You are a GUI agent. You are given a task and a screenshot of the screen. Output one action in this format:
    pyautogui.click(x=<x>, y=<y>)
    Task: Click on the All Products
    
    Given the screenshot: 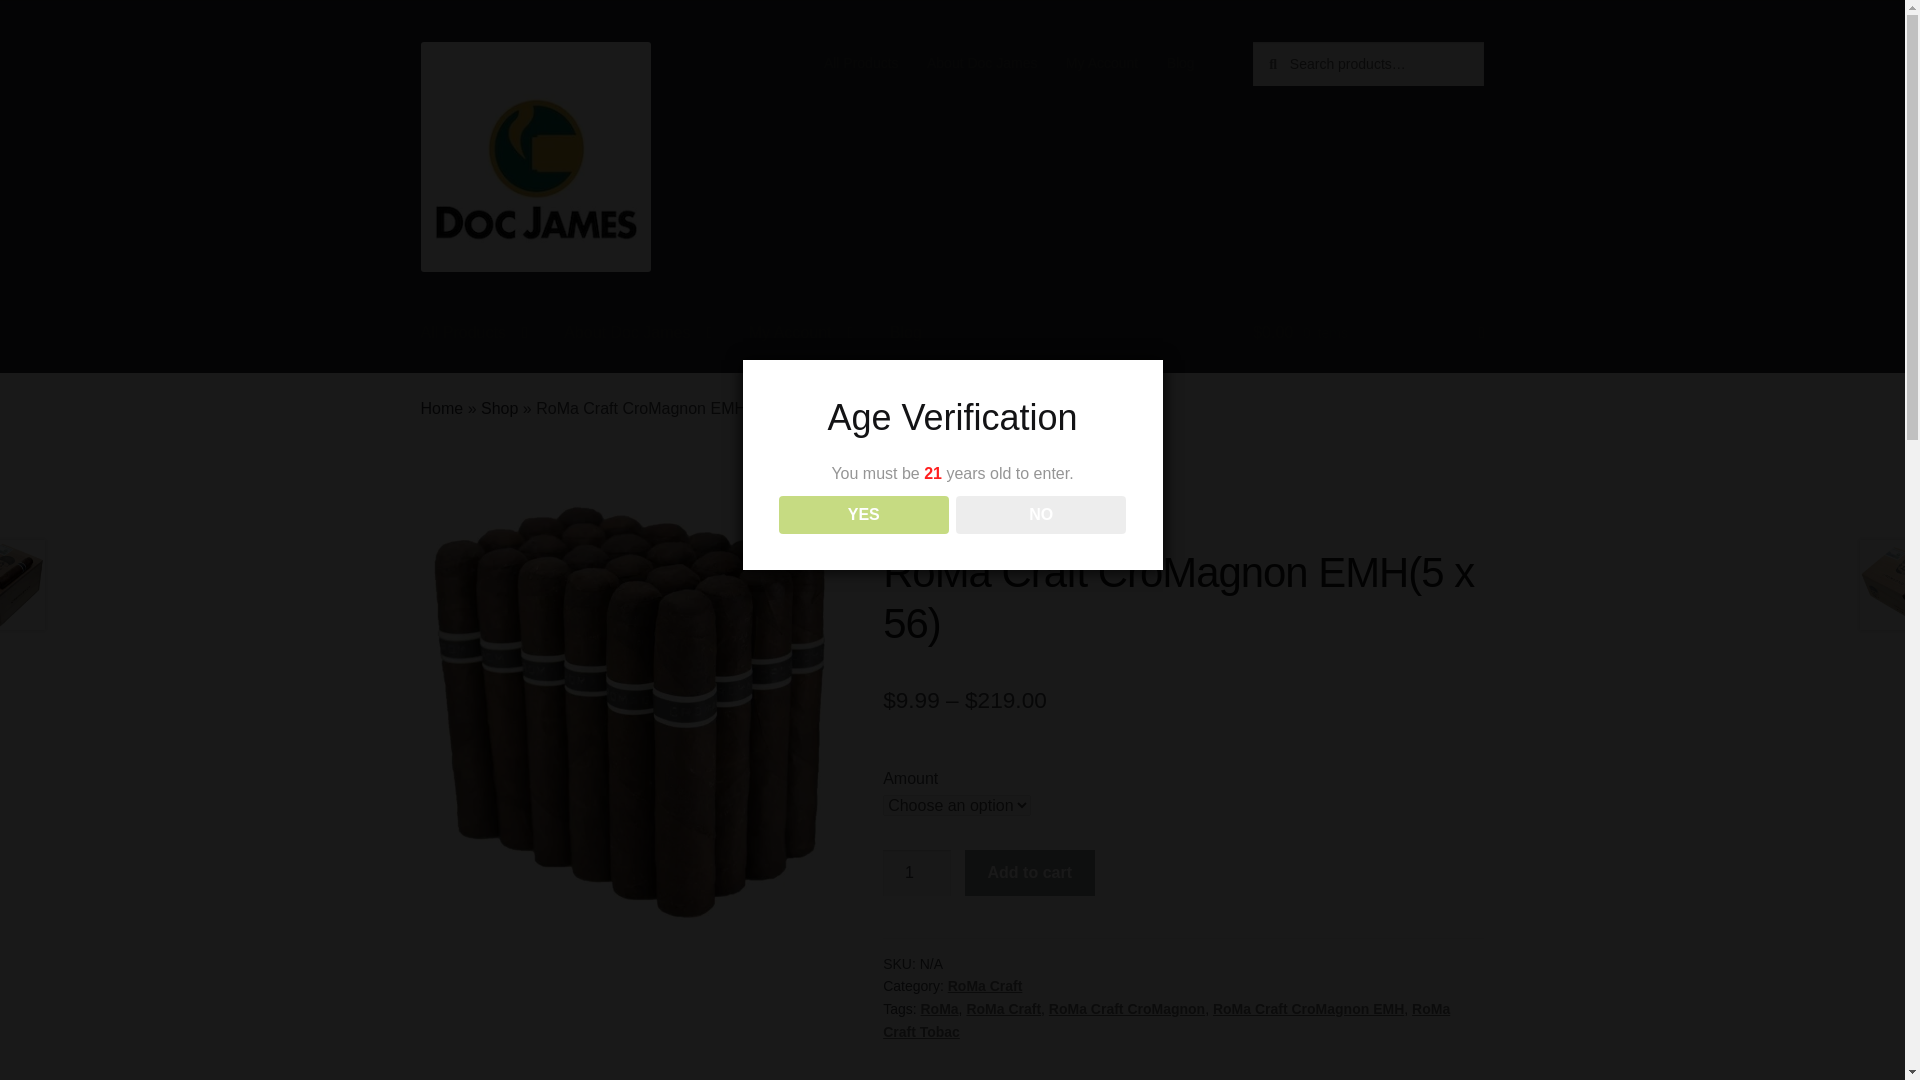 What is the action you would take?
    pyautogui.click(x=861, y=63)
    